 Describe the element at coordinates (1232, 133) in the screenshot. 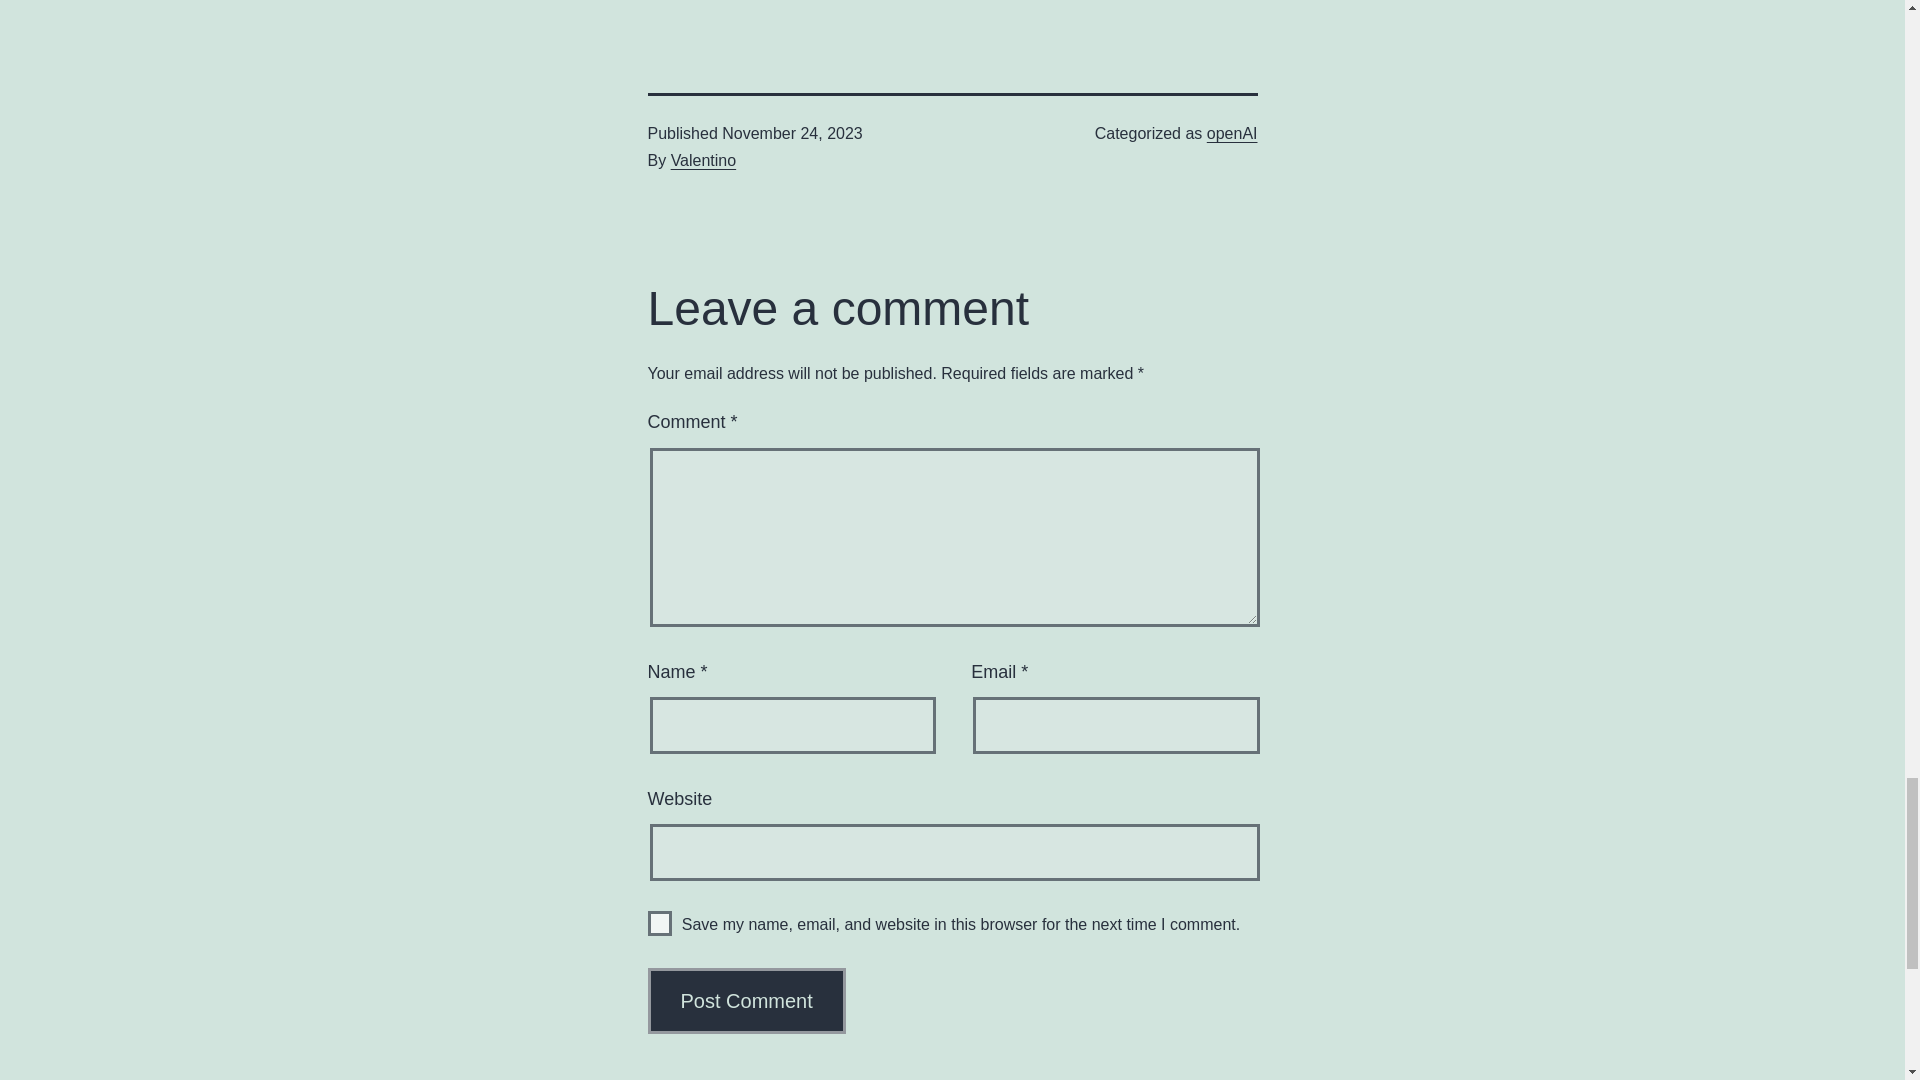

I see `openAI` at that location.